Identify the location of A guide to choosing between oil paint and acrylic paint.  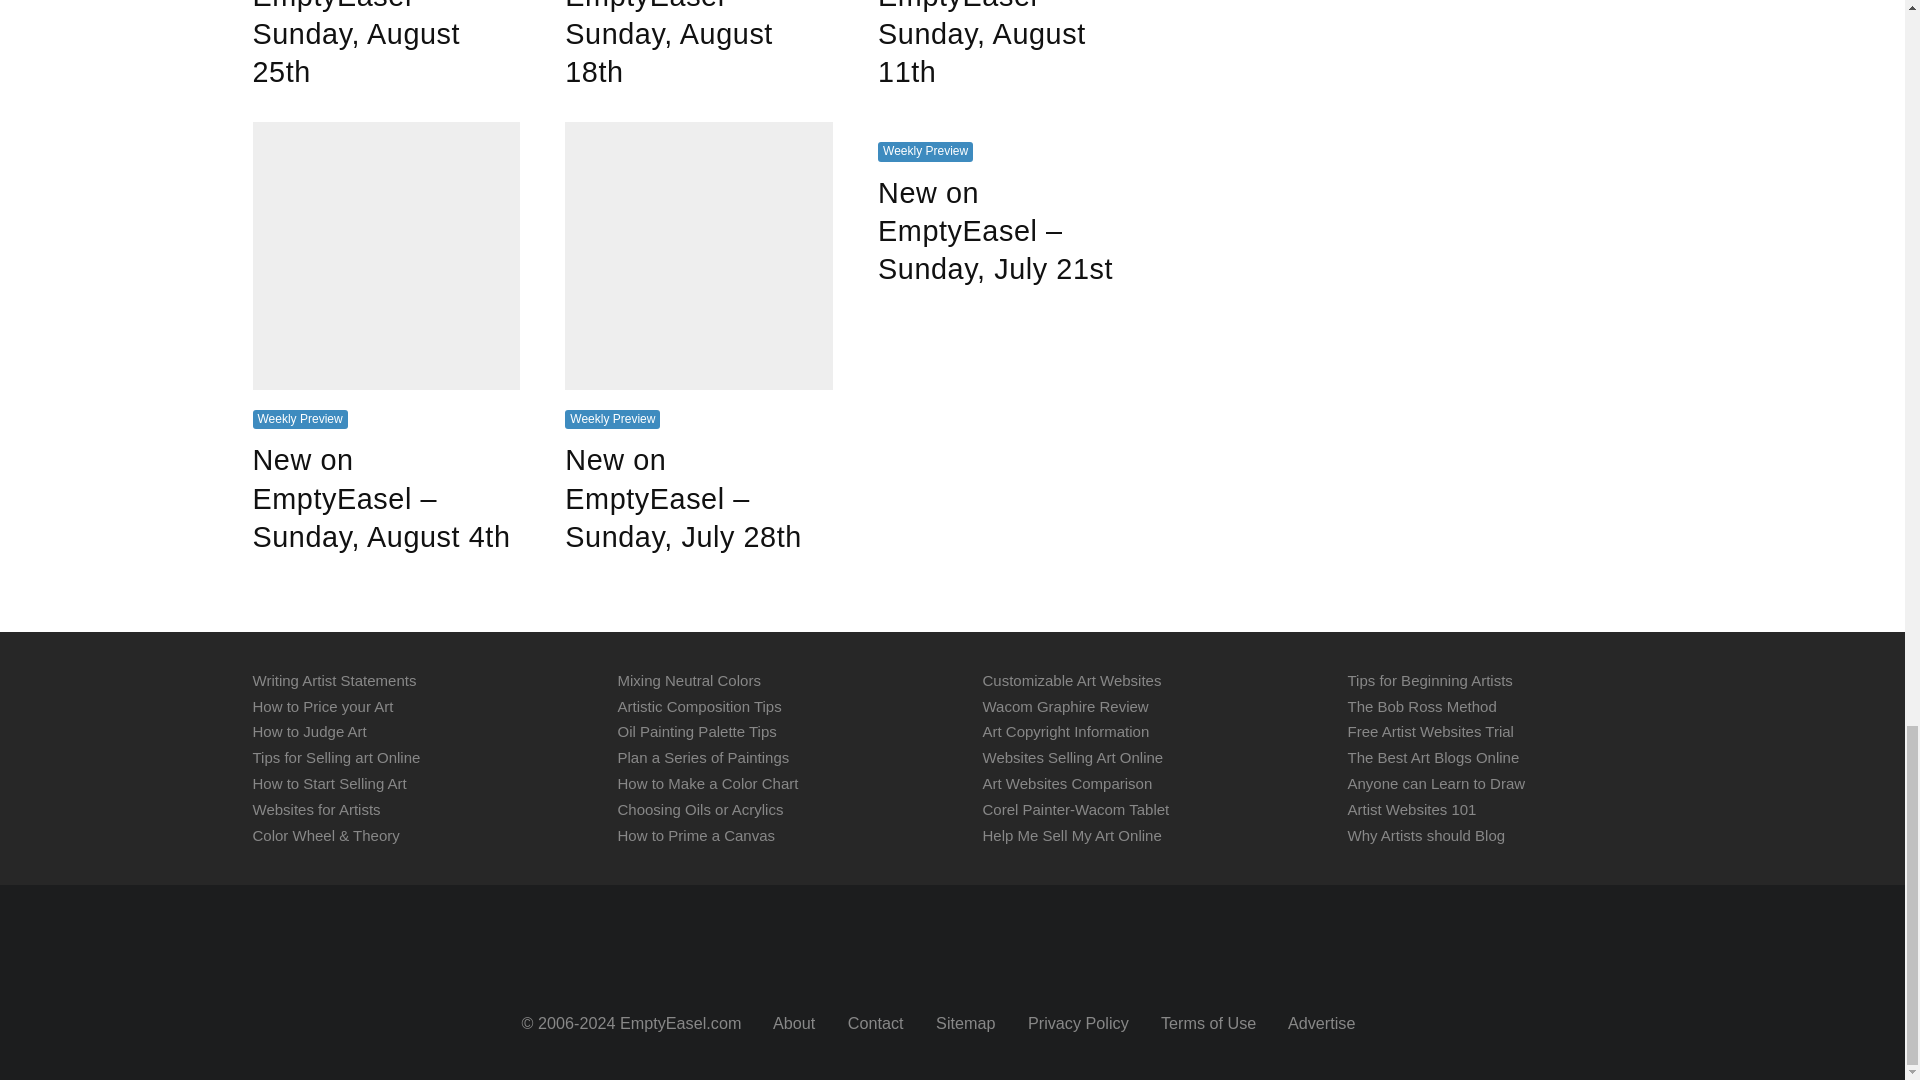
(700, 809).